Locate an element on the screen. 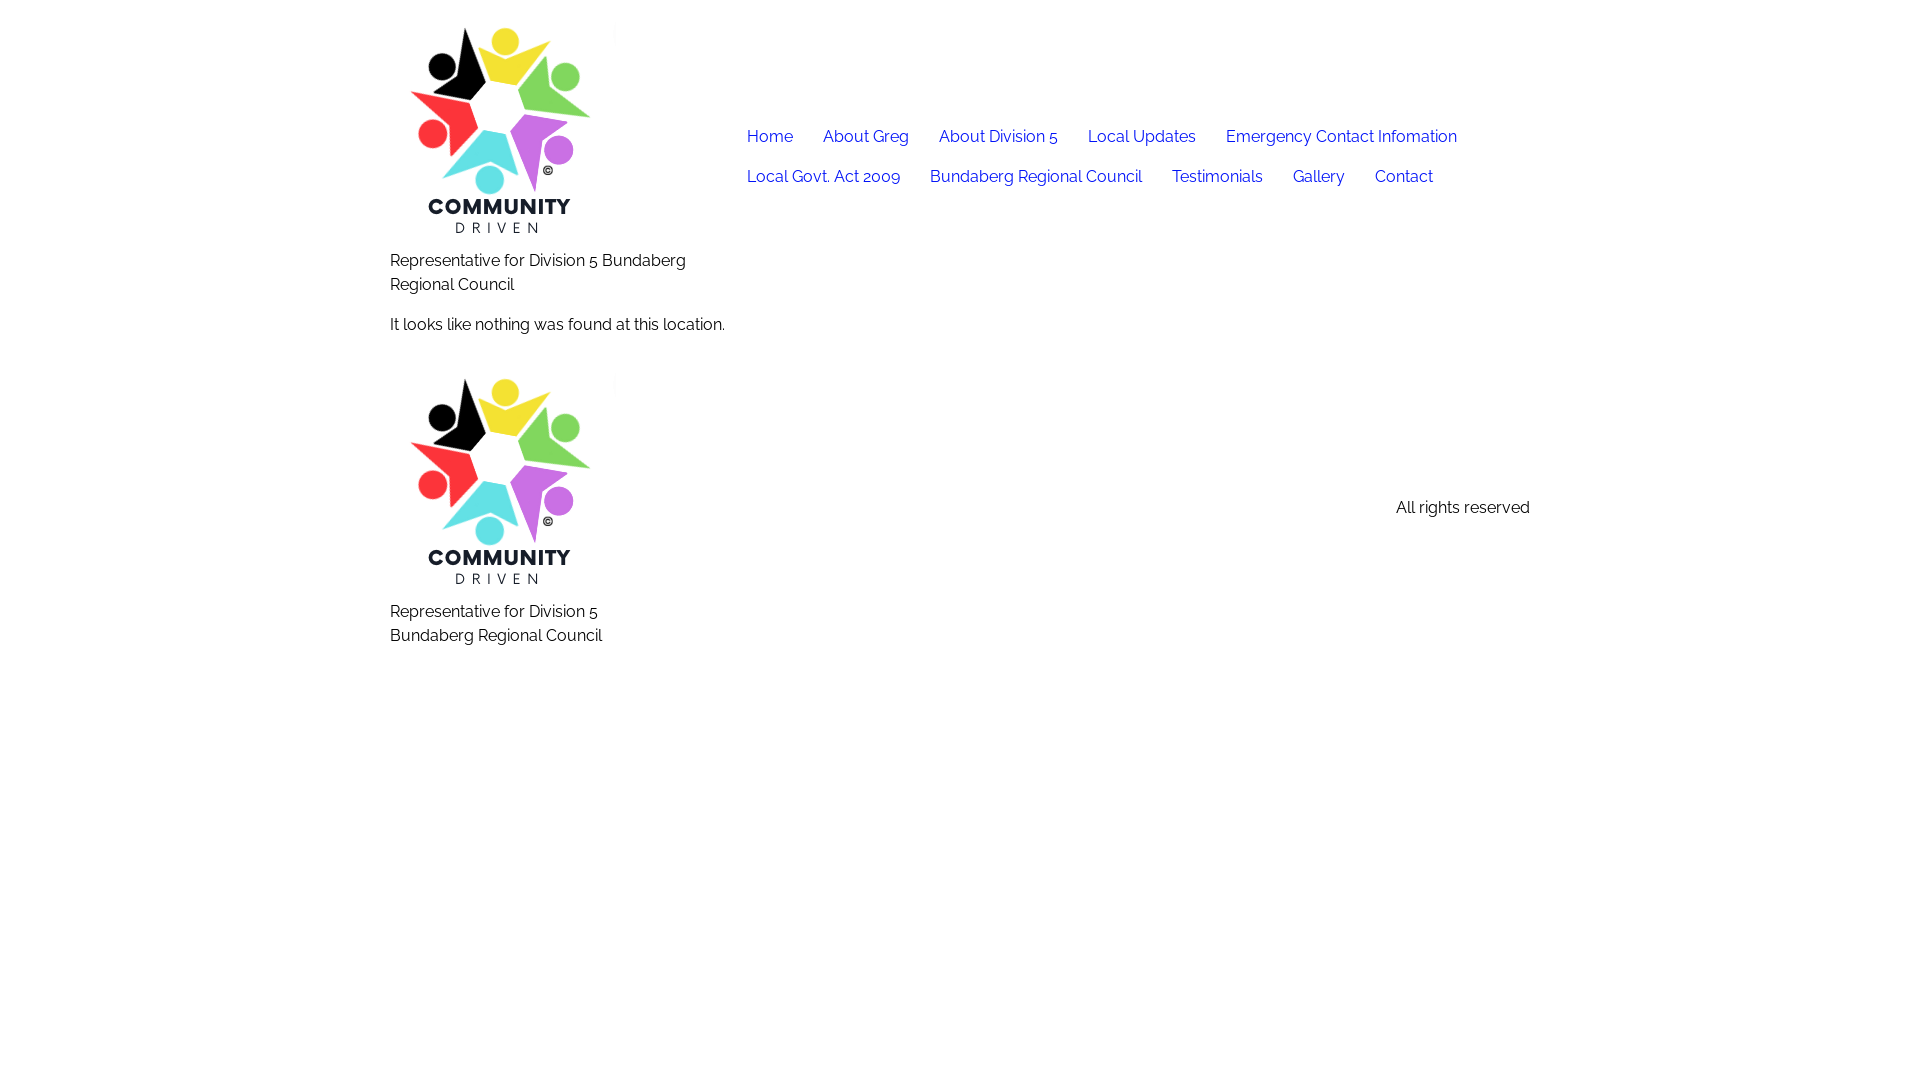 The width and height of the screenshot is (1920, 1080). About Division 5 is located at coordinates (998, 136).